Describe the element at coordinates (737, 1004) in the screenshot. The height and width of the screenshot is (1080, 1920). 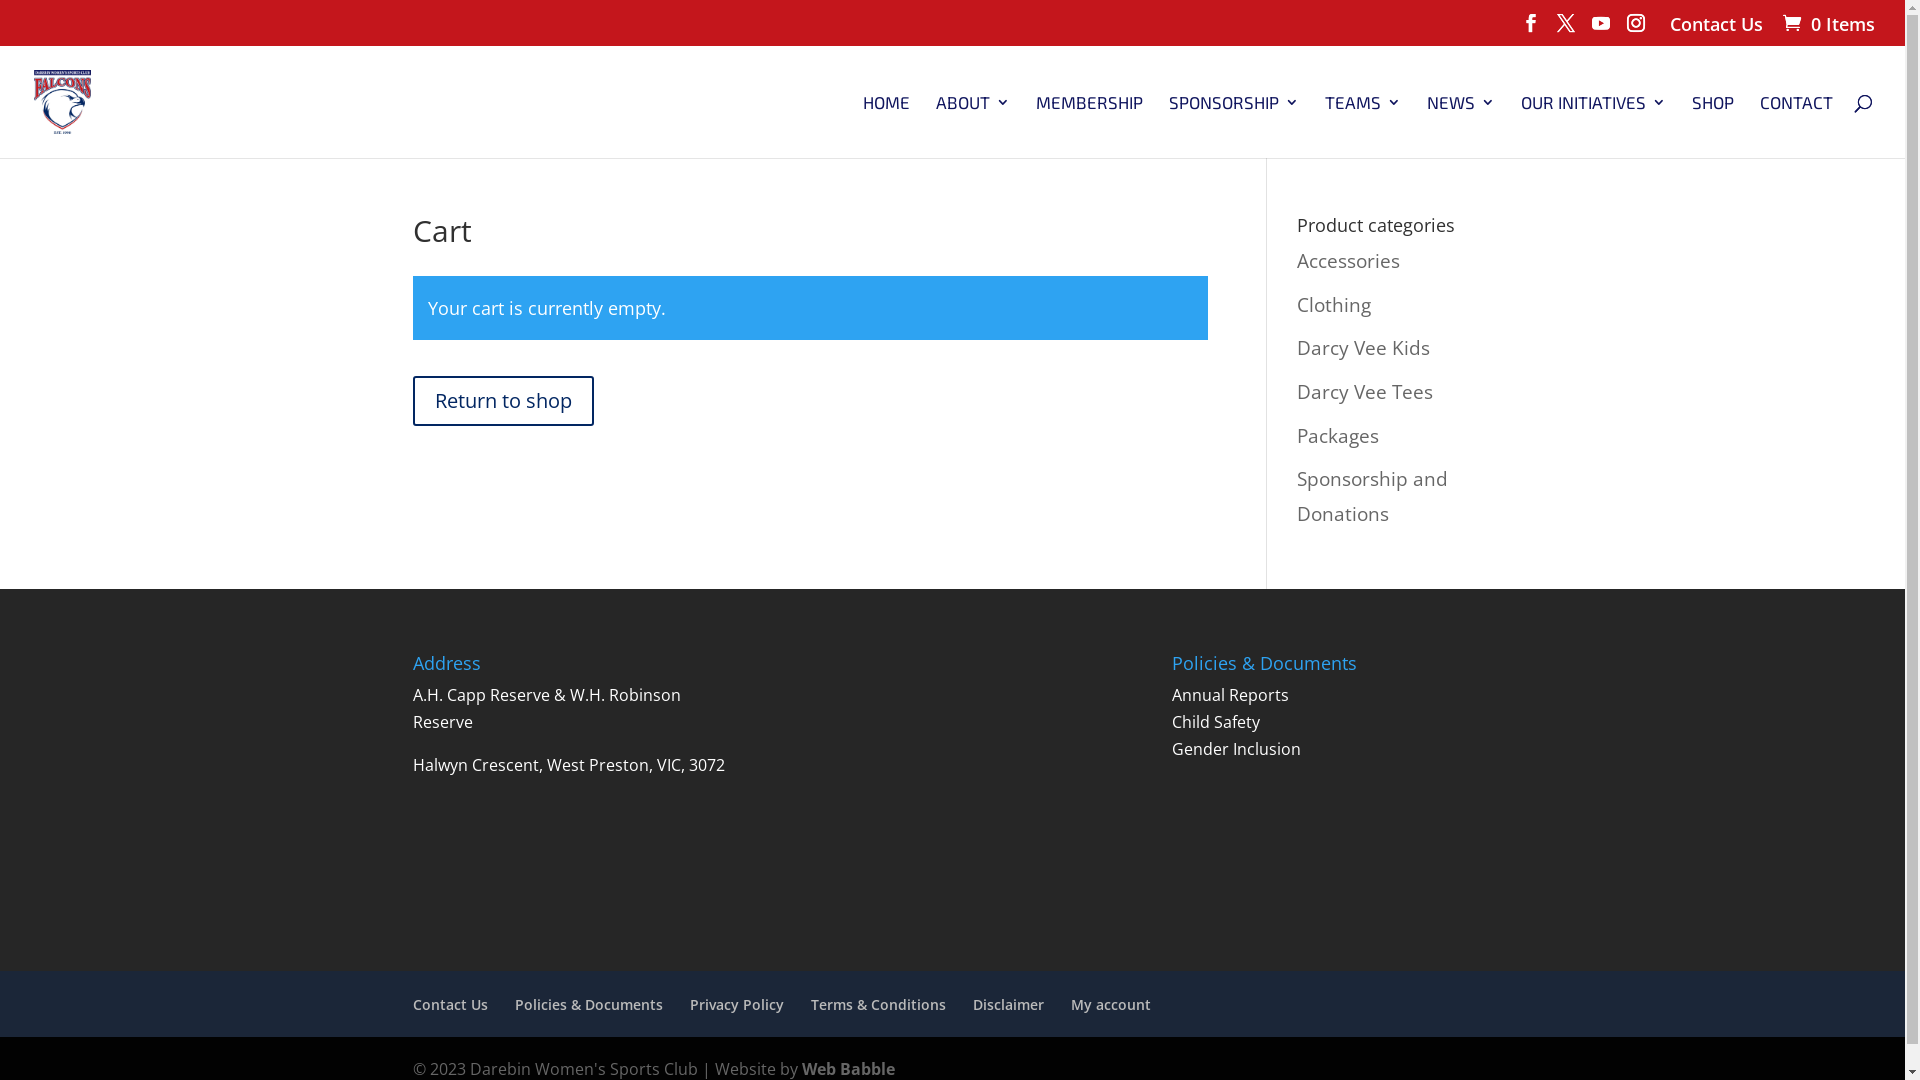
I see `Privacy Policy` at that location.